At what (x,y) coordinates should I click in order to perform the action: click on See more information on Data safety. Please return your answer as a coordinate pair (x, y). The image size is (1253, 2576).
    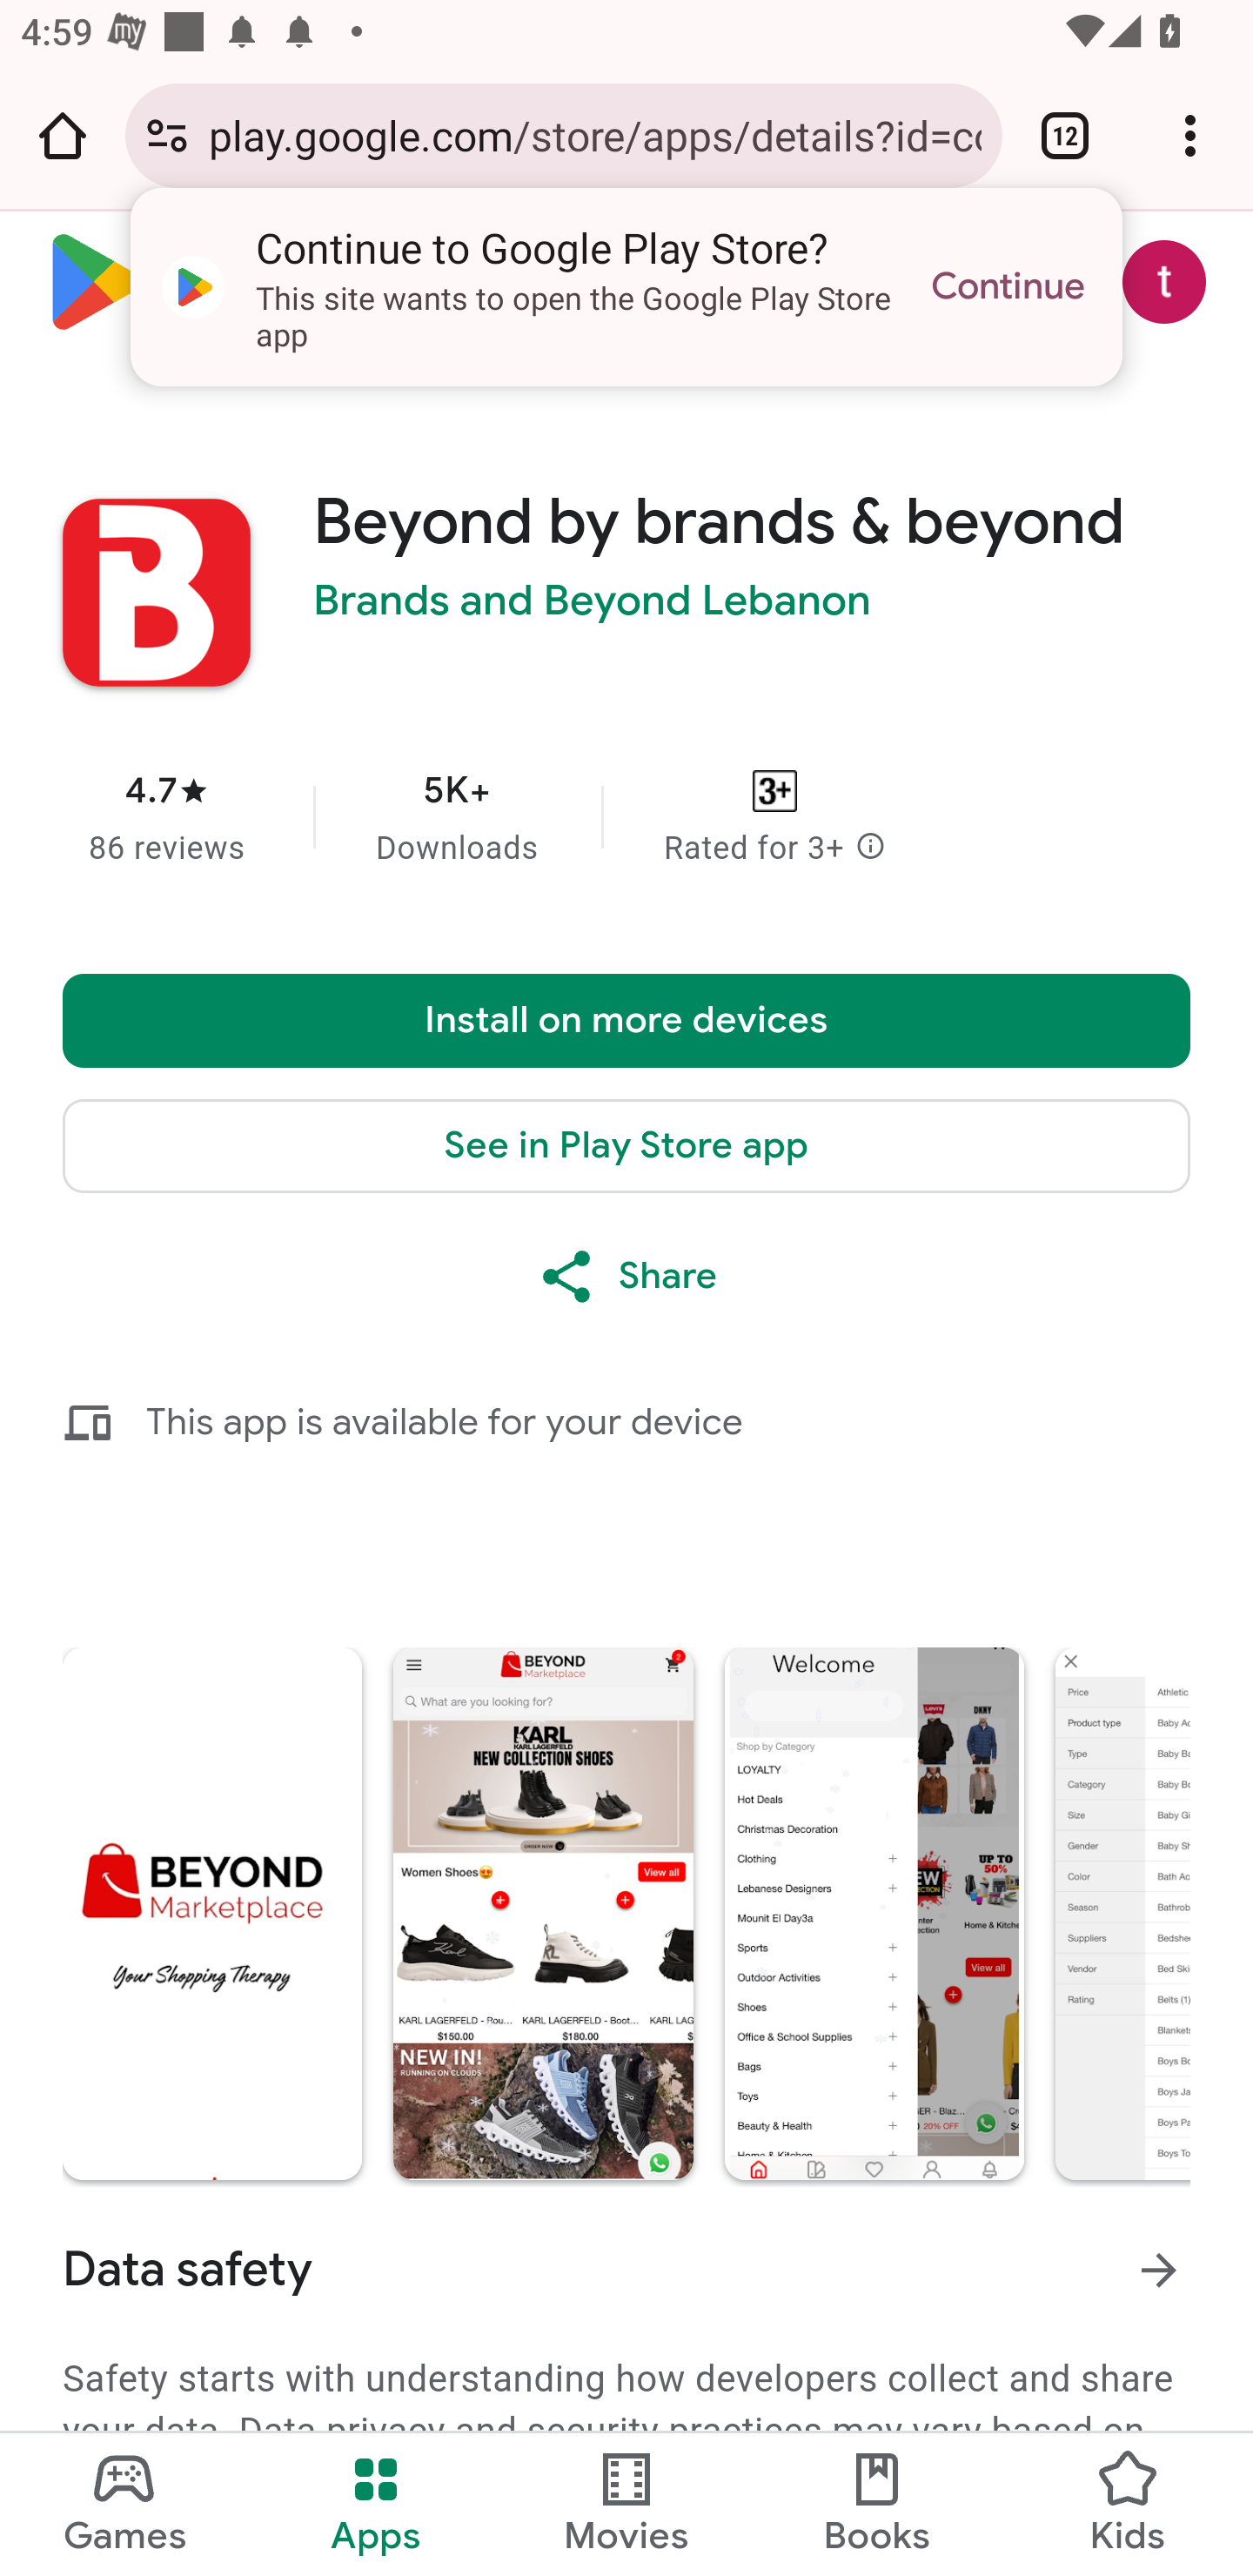
    Looking at the image, I should click on (1159, 2269).